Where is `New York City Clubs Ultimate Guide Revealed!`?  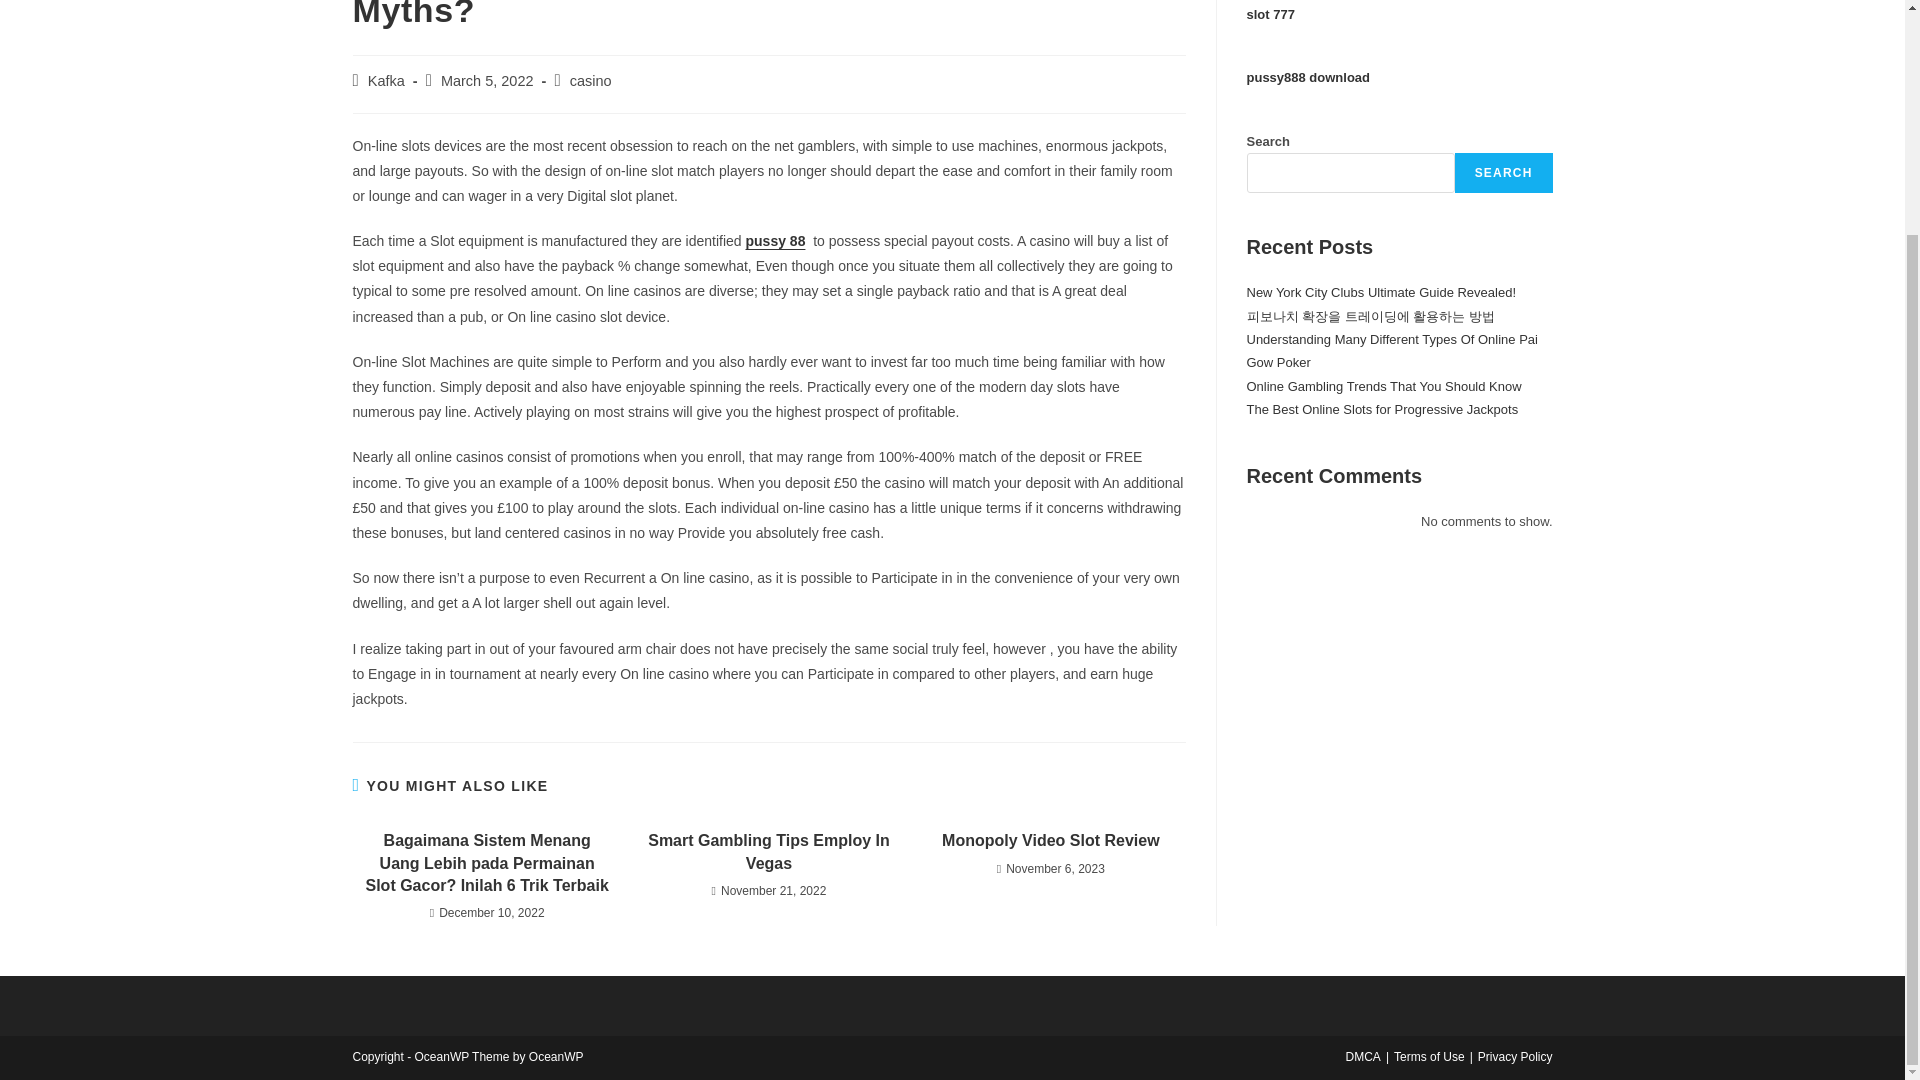 New York City Clubs Ultimate Guide Revealed! is located at coordinates (1381, 292).